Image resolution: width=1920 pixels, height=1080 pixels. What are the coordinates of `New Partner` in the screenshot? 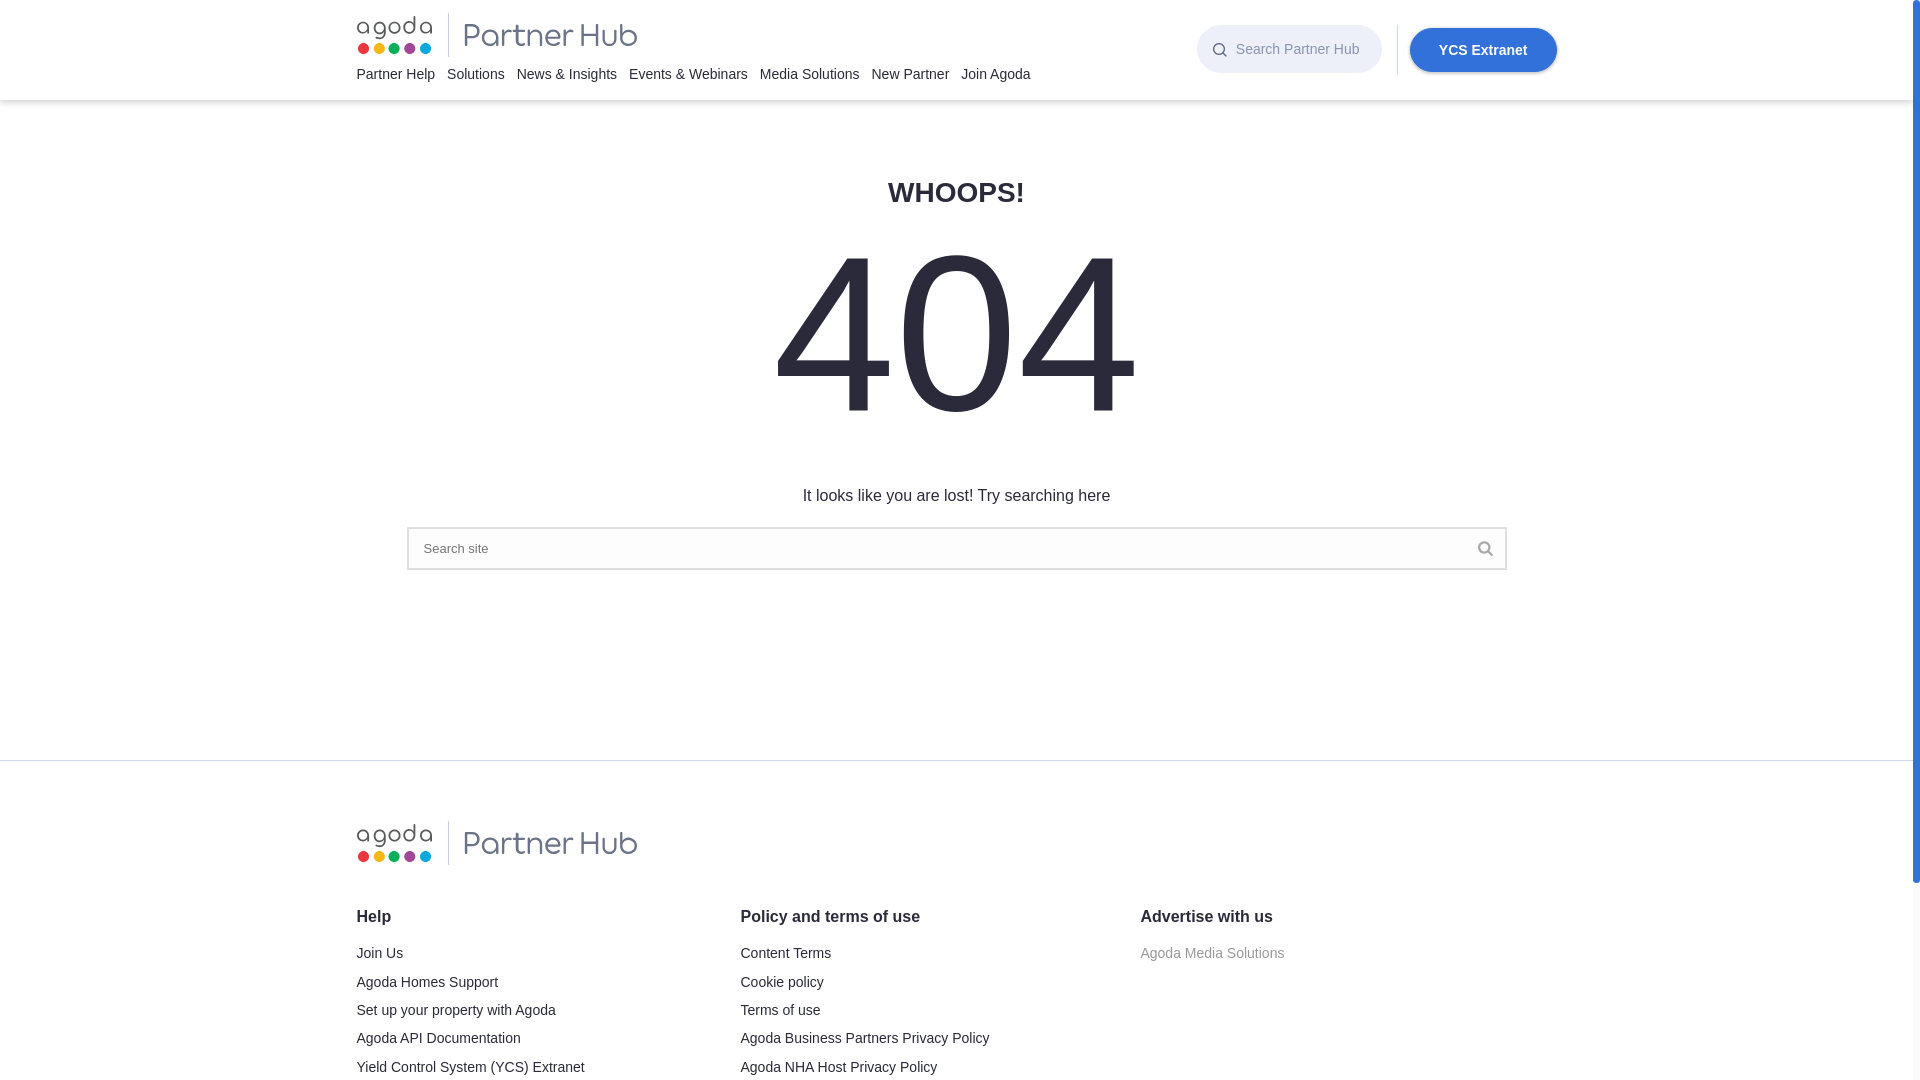 It's located at (916, 72).